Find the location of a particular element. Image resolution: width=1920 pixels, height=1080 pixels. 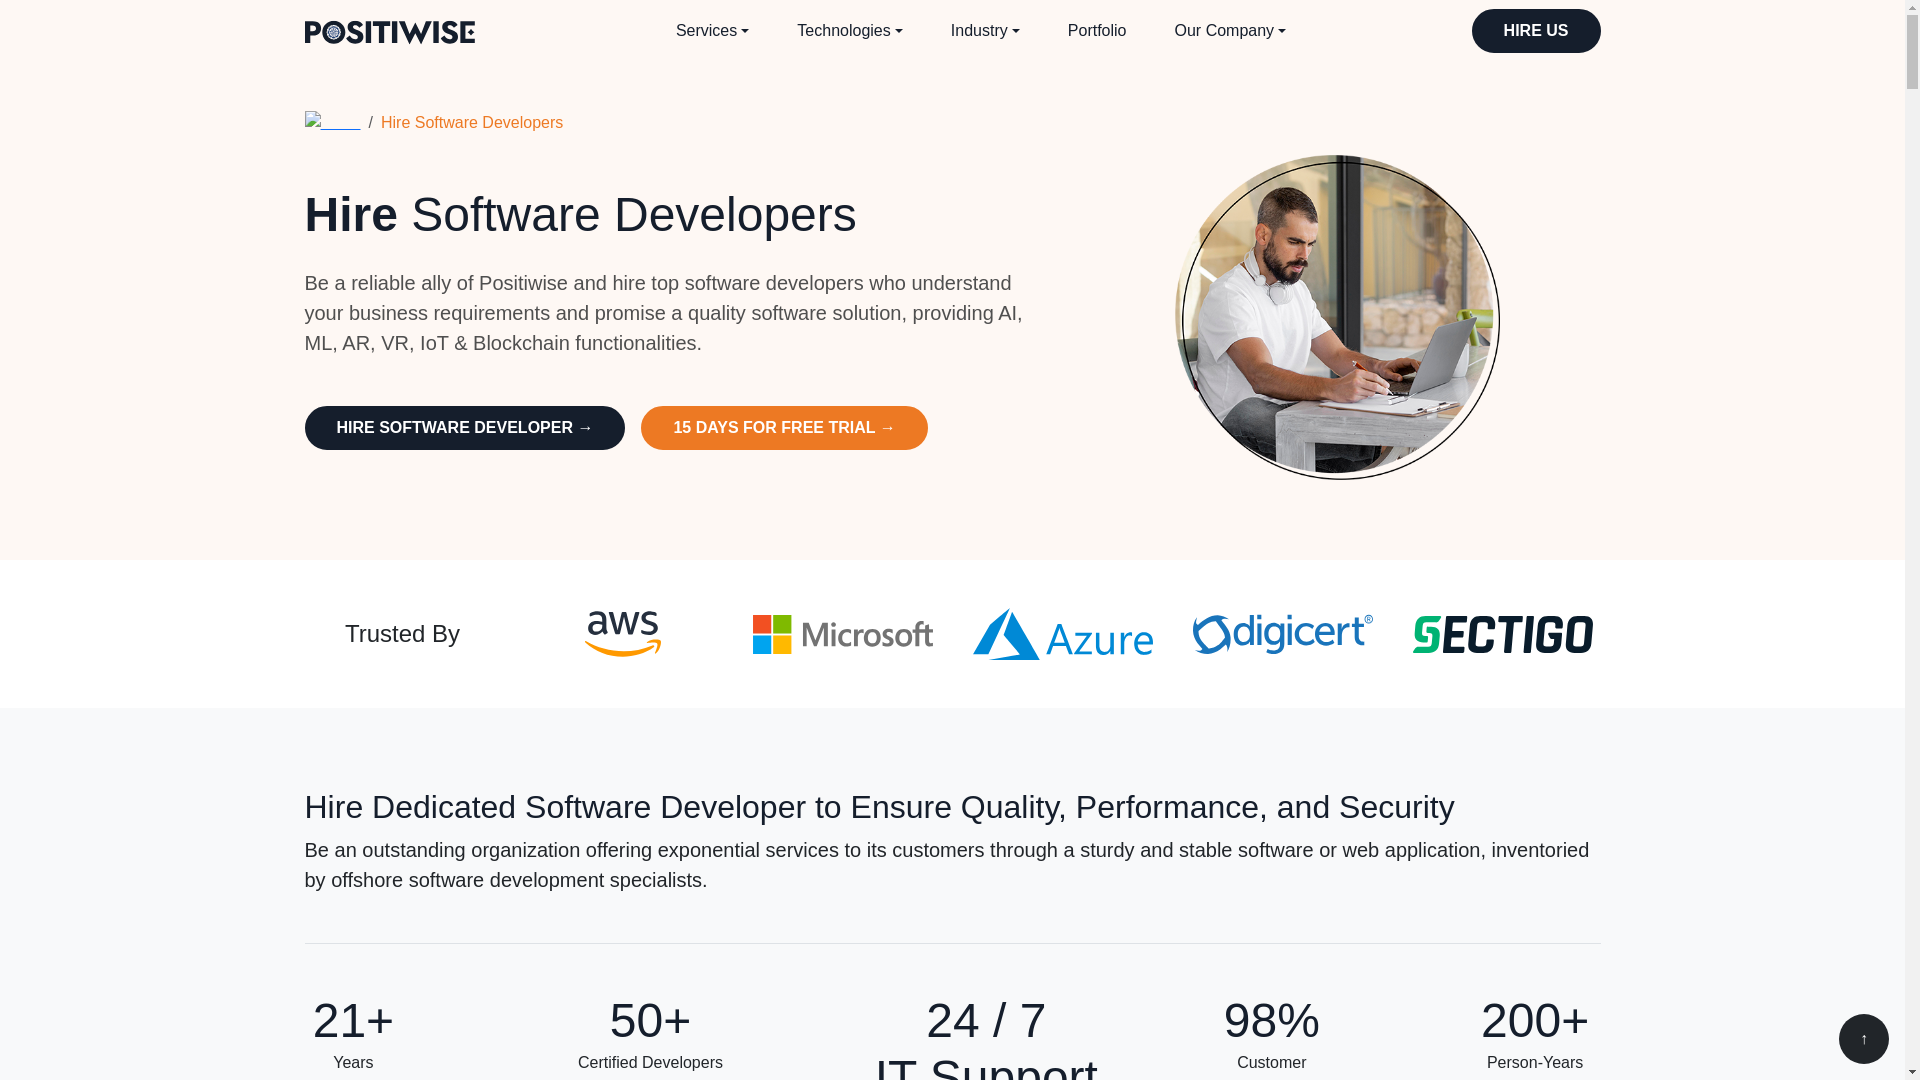

Technologies is located at coordinates (849, 30).